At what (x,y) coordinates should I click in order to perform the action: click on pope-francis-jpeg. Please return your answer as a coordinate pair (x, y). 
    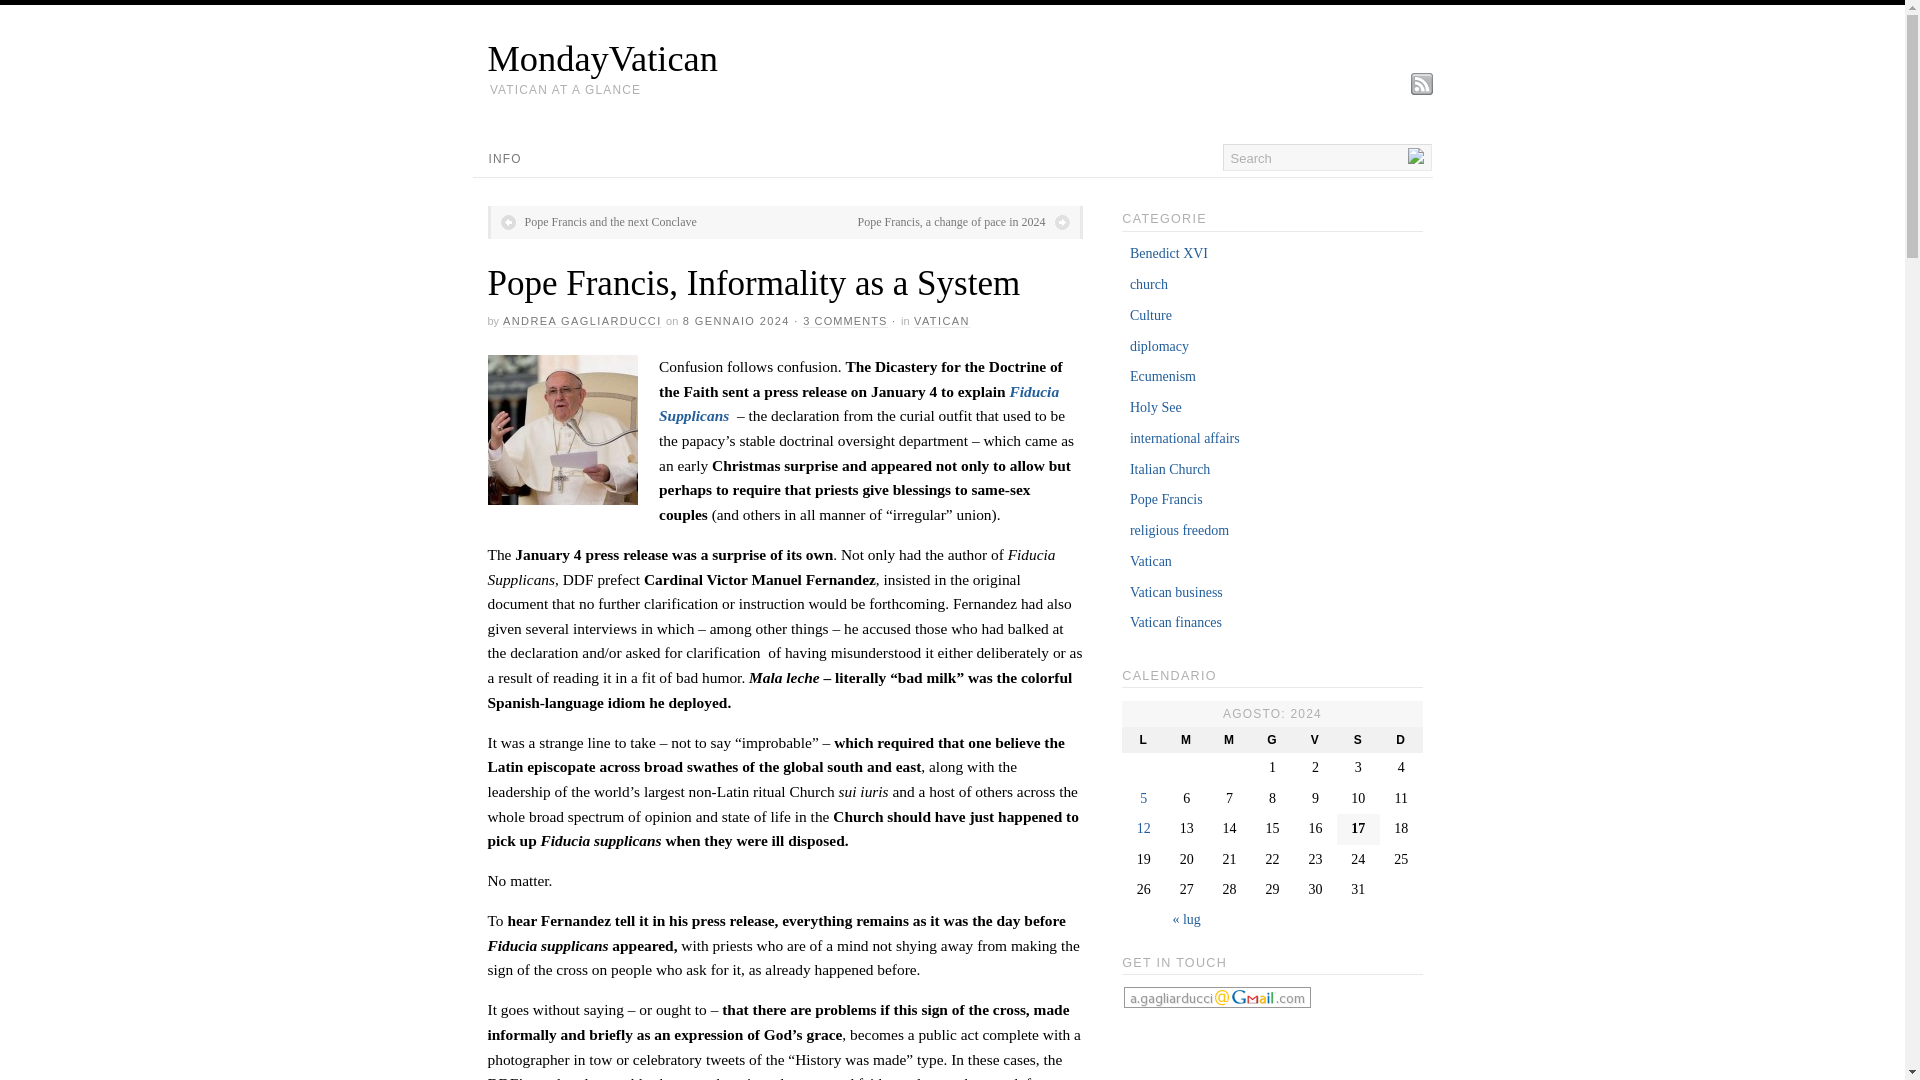
    Looking at the image, I should click on (562, 430).